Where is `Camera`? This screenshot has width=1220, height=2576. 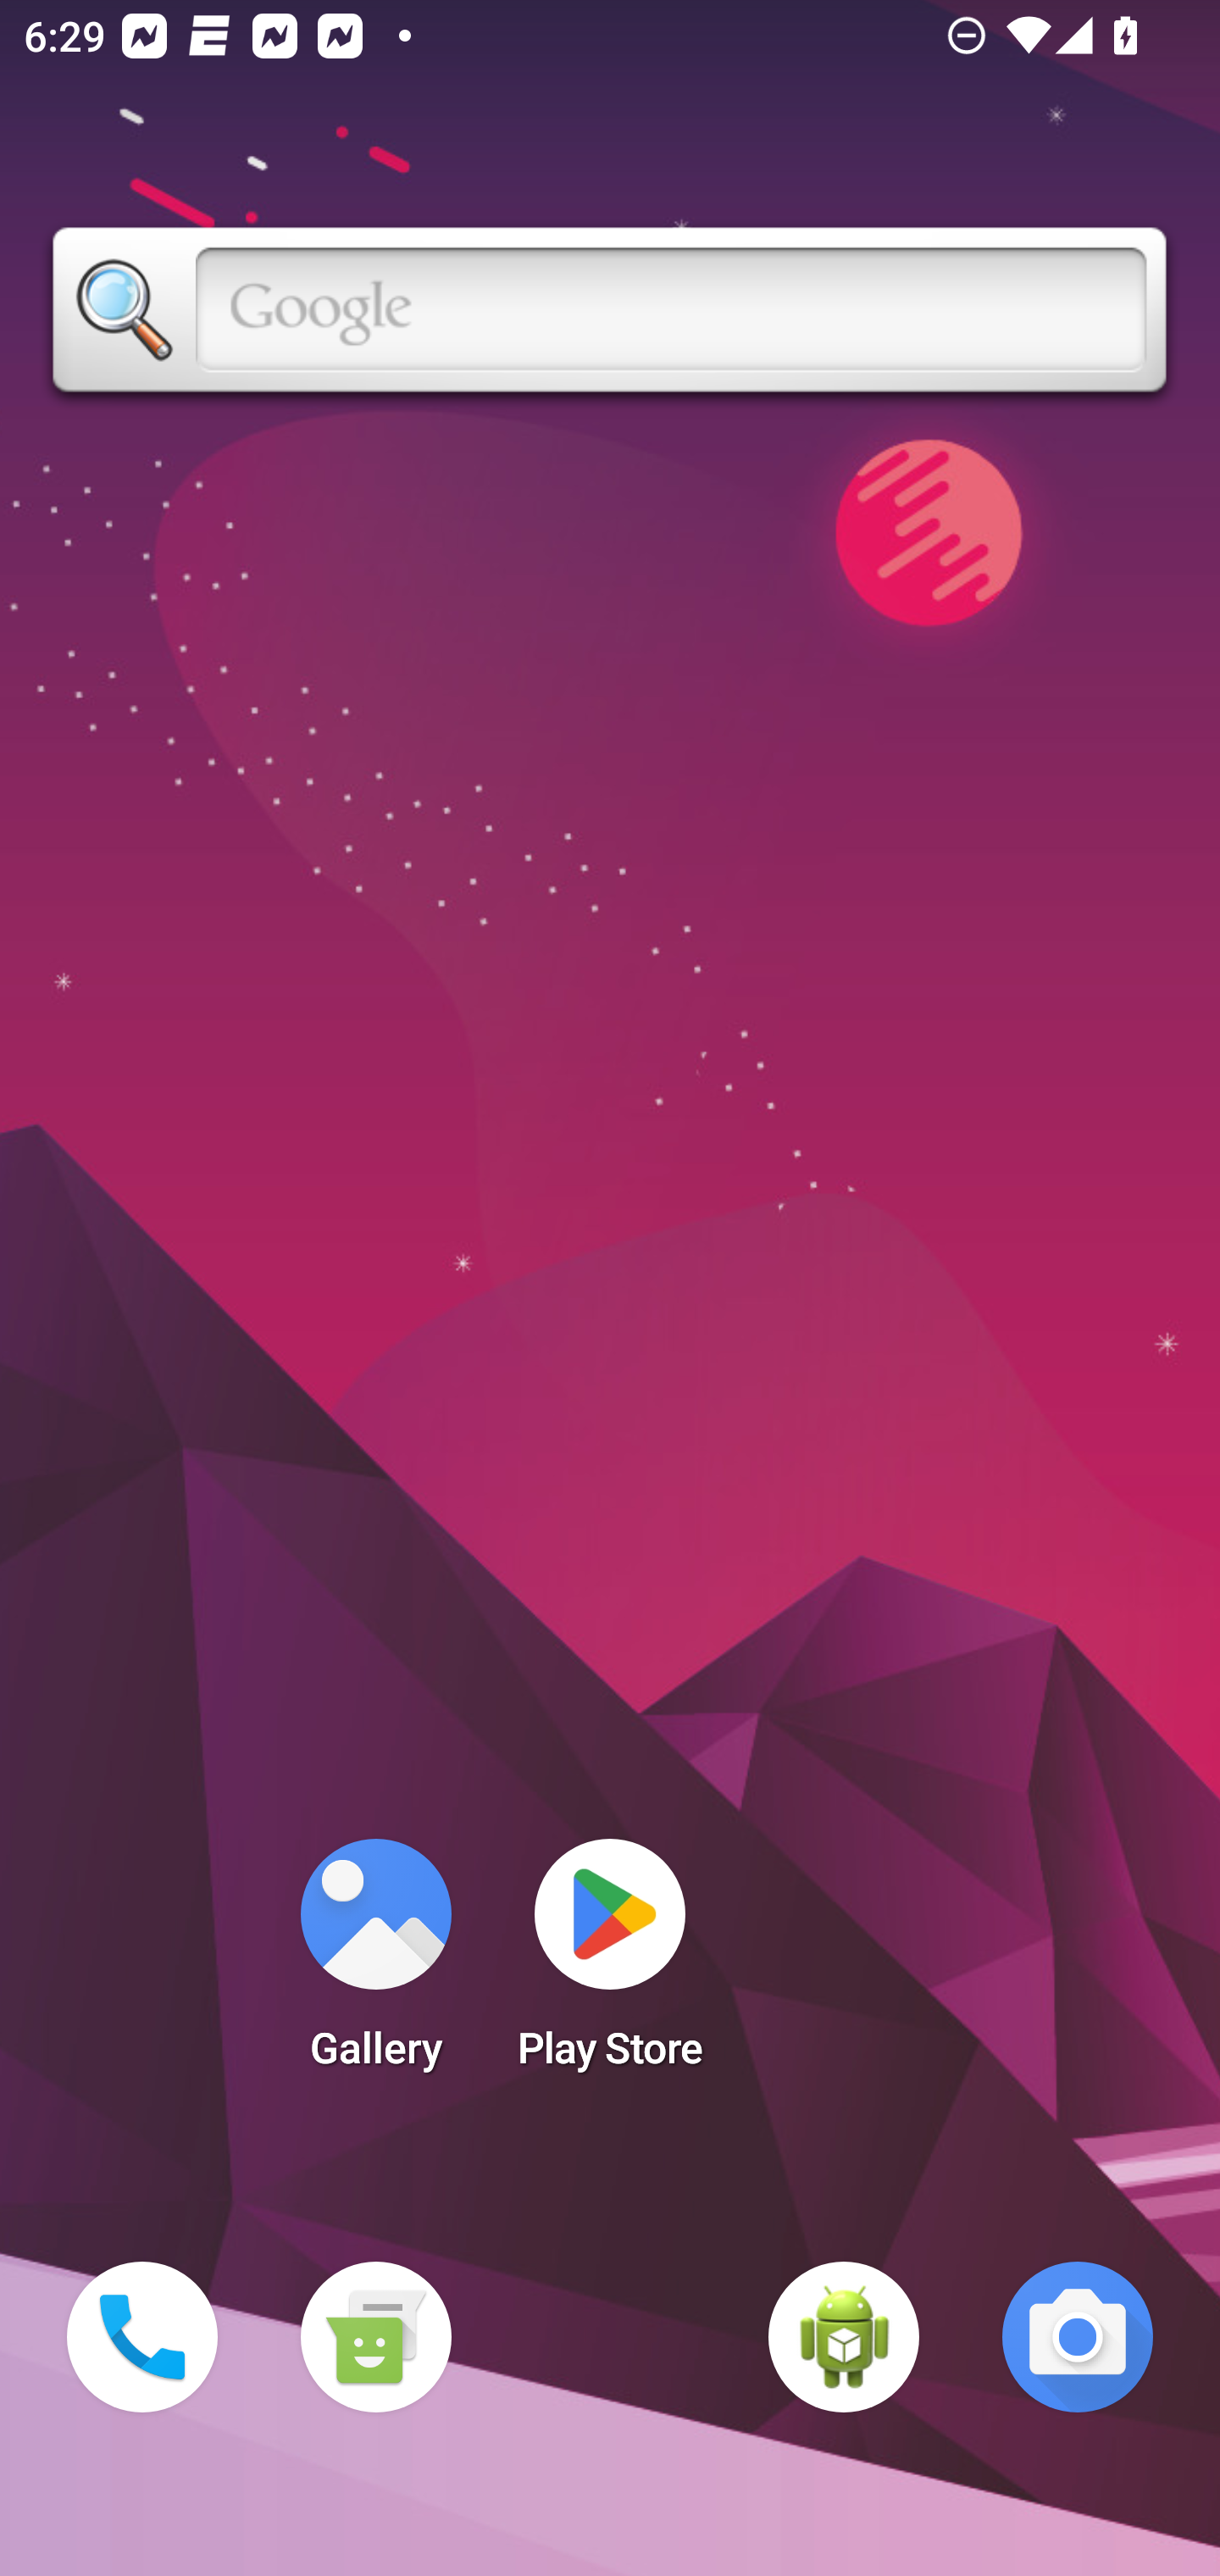
Camera is located at coordinates (1078, 2337).